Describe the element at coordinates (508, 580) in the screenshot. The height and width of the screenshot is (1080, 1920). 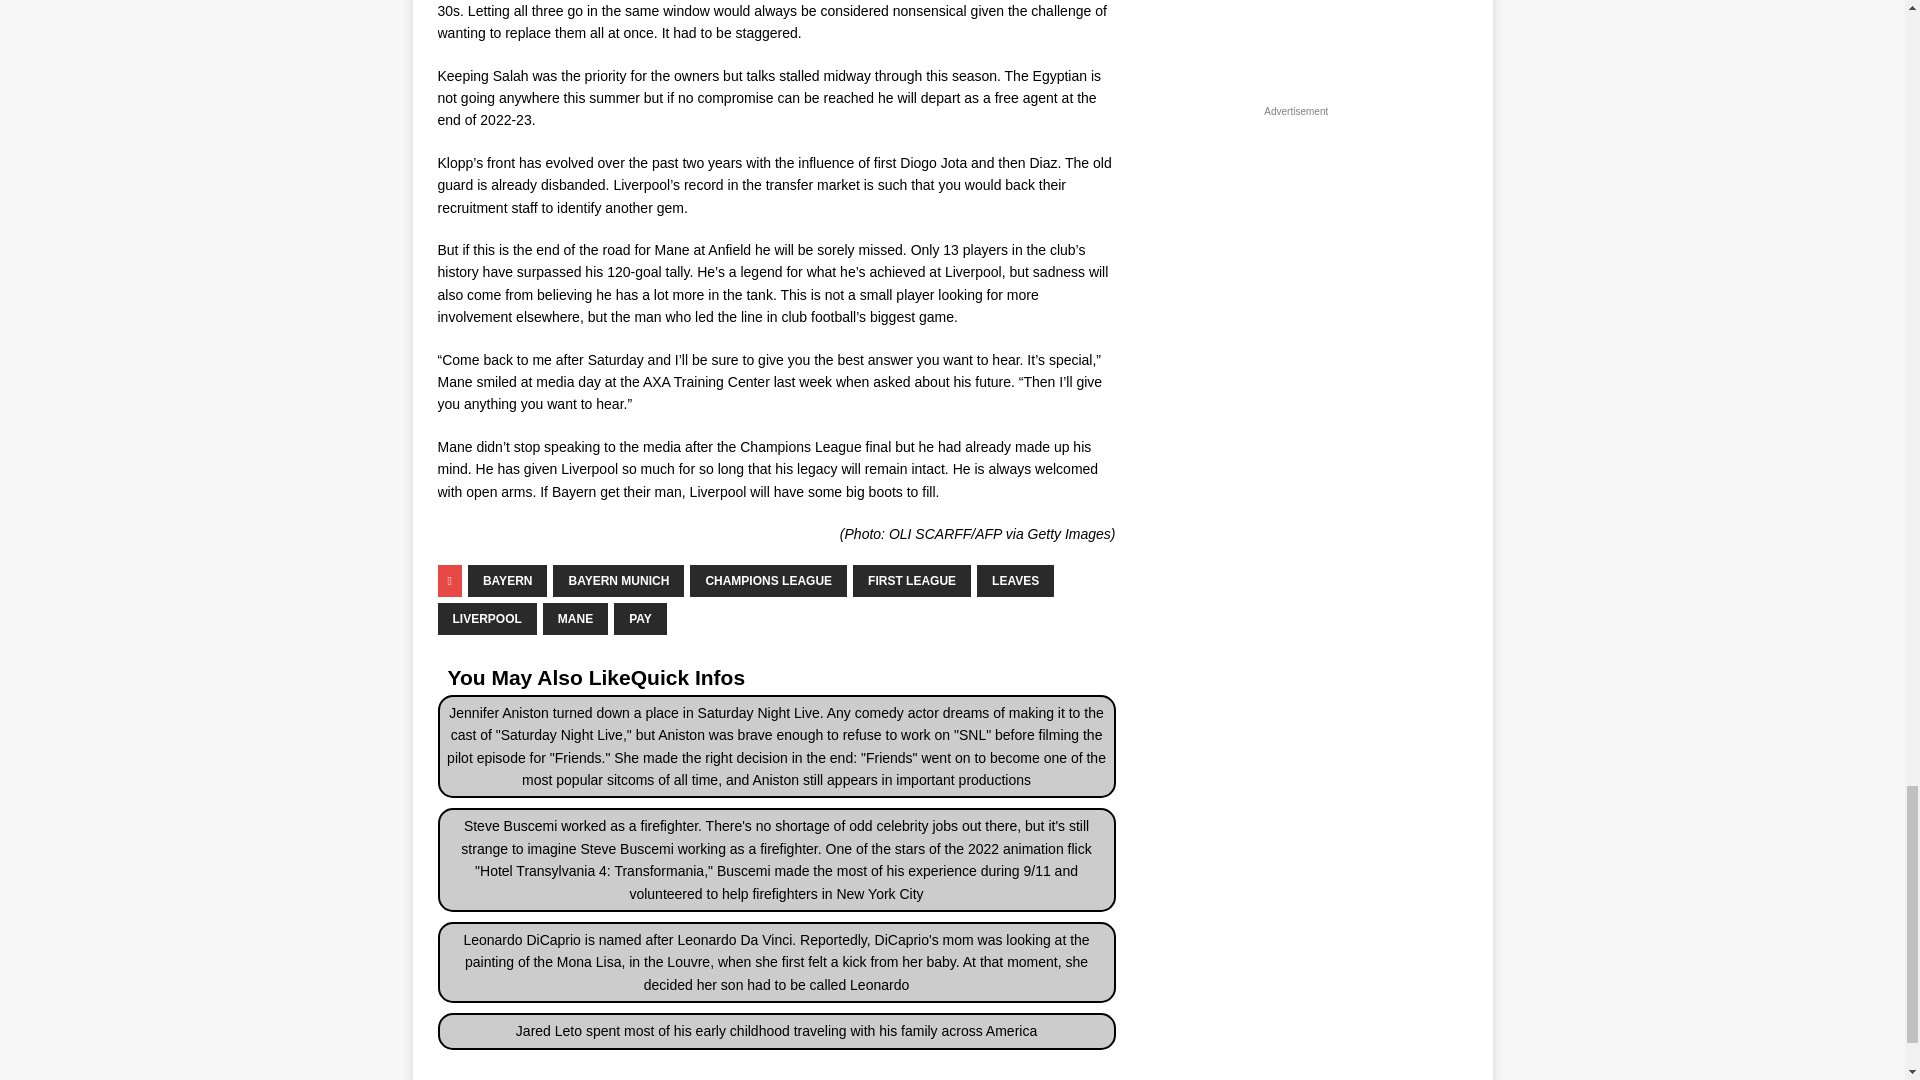
I see `BAYERN` at that location.